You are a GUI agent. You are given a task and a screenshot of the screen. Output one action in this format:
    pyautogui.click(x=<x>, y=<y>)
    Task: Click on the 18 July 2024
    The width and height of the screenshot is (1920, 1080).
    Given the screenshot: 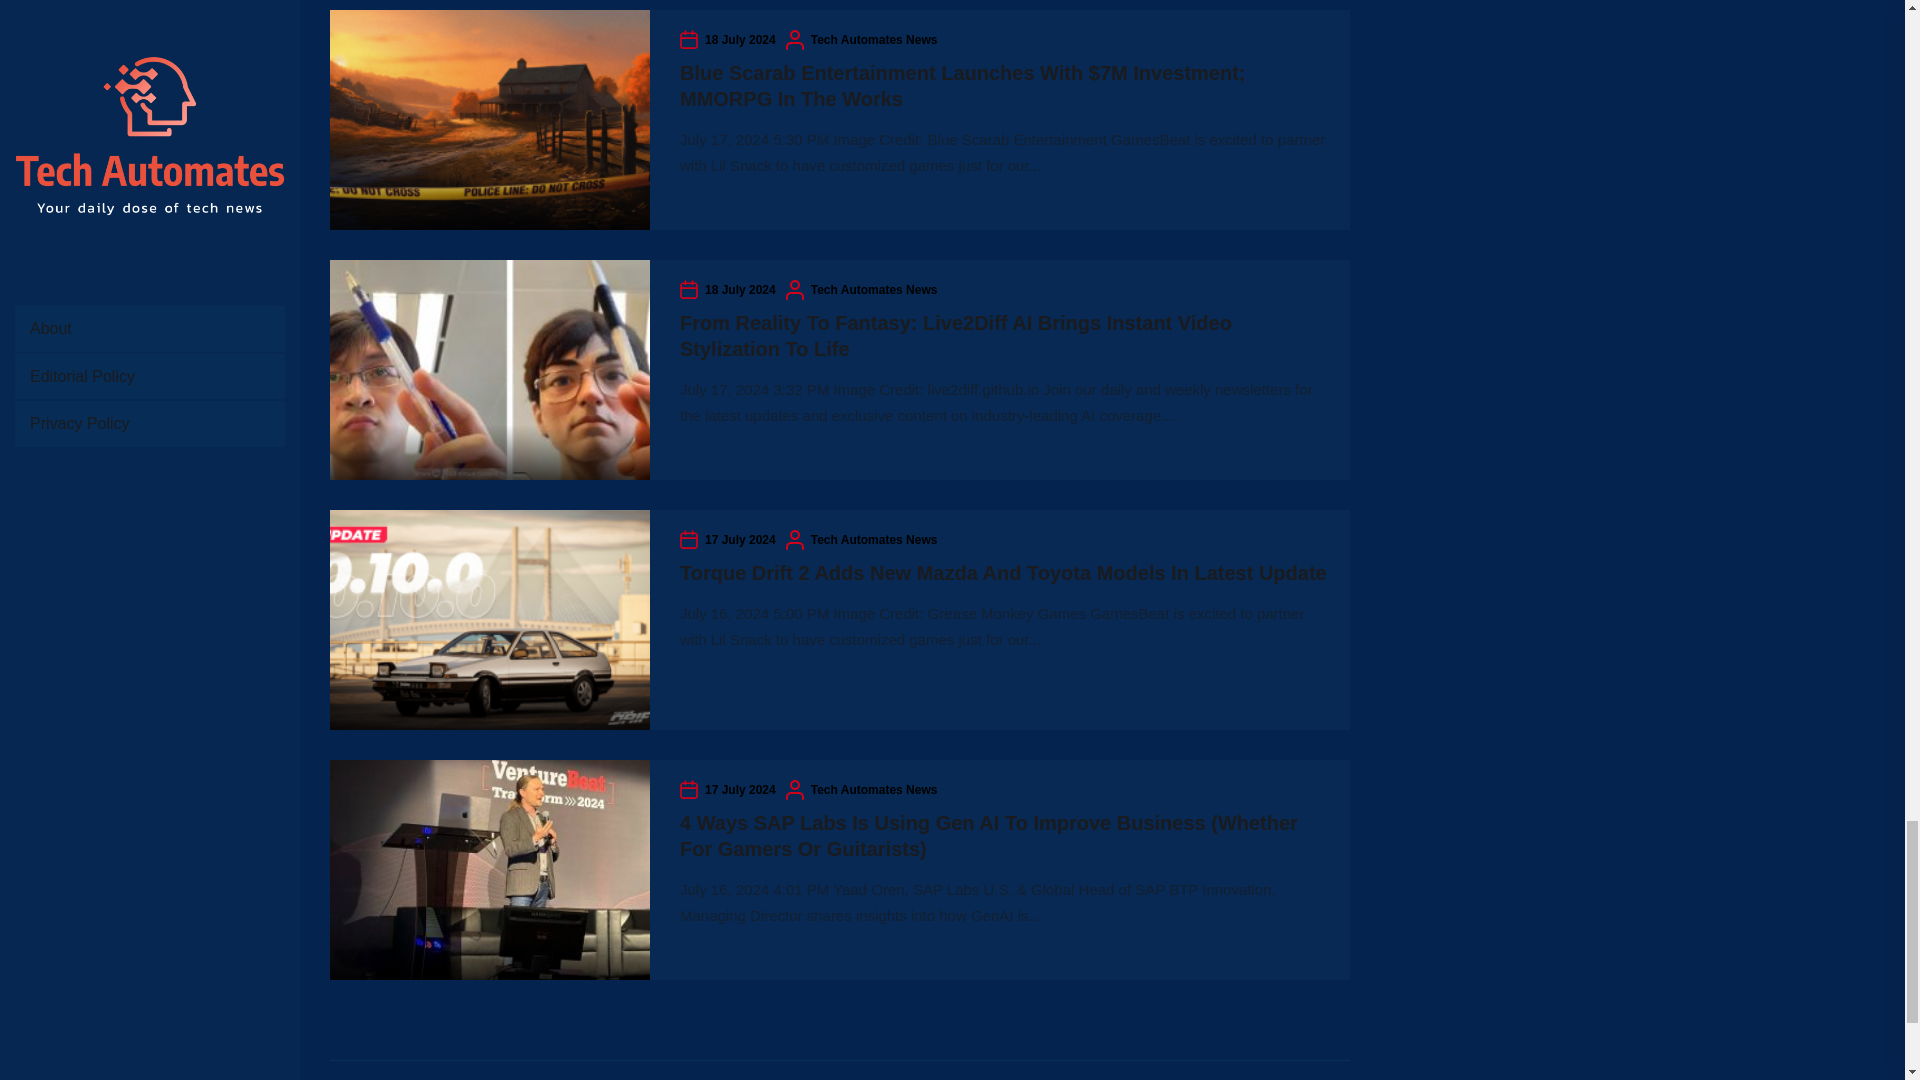 What is the action you would take?
    pyautogui.click(x=740, y=290)
    